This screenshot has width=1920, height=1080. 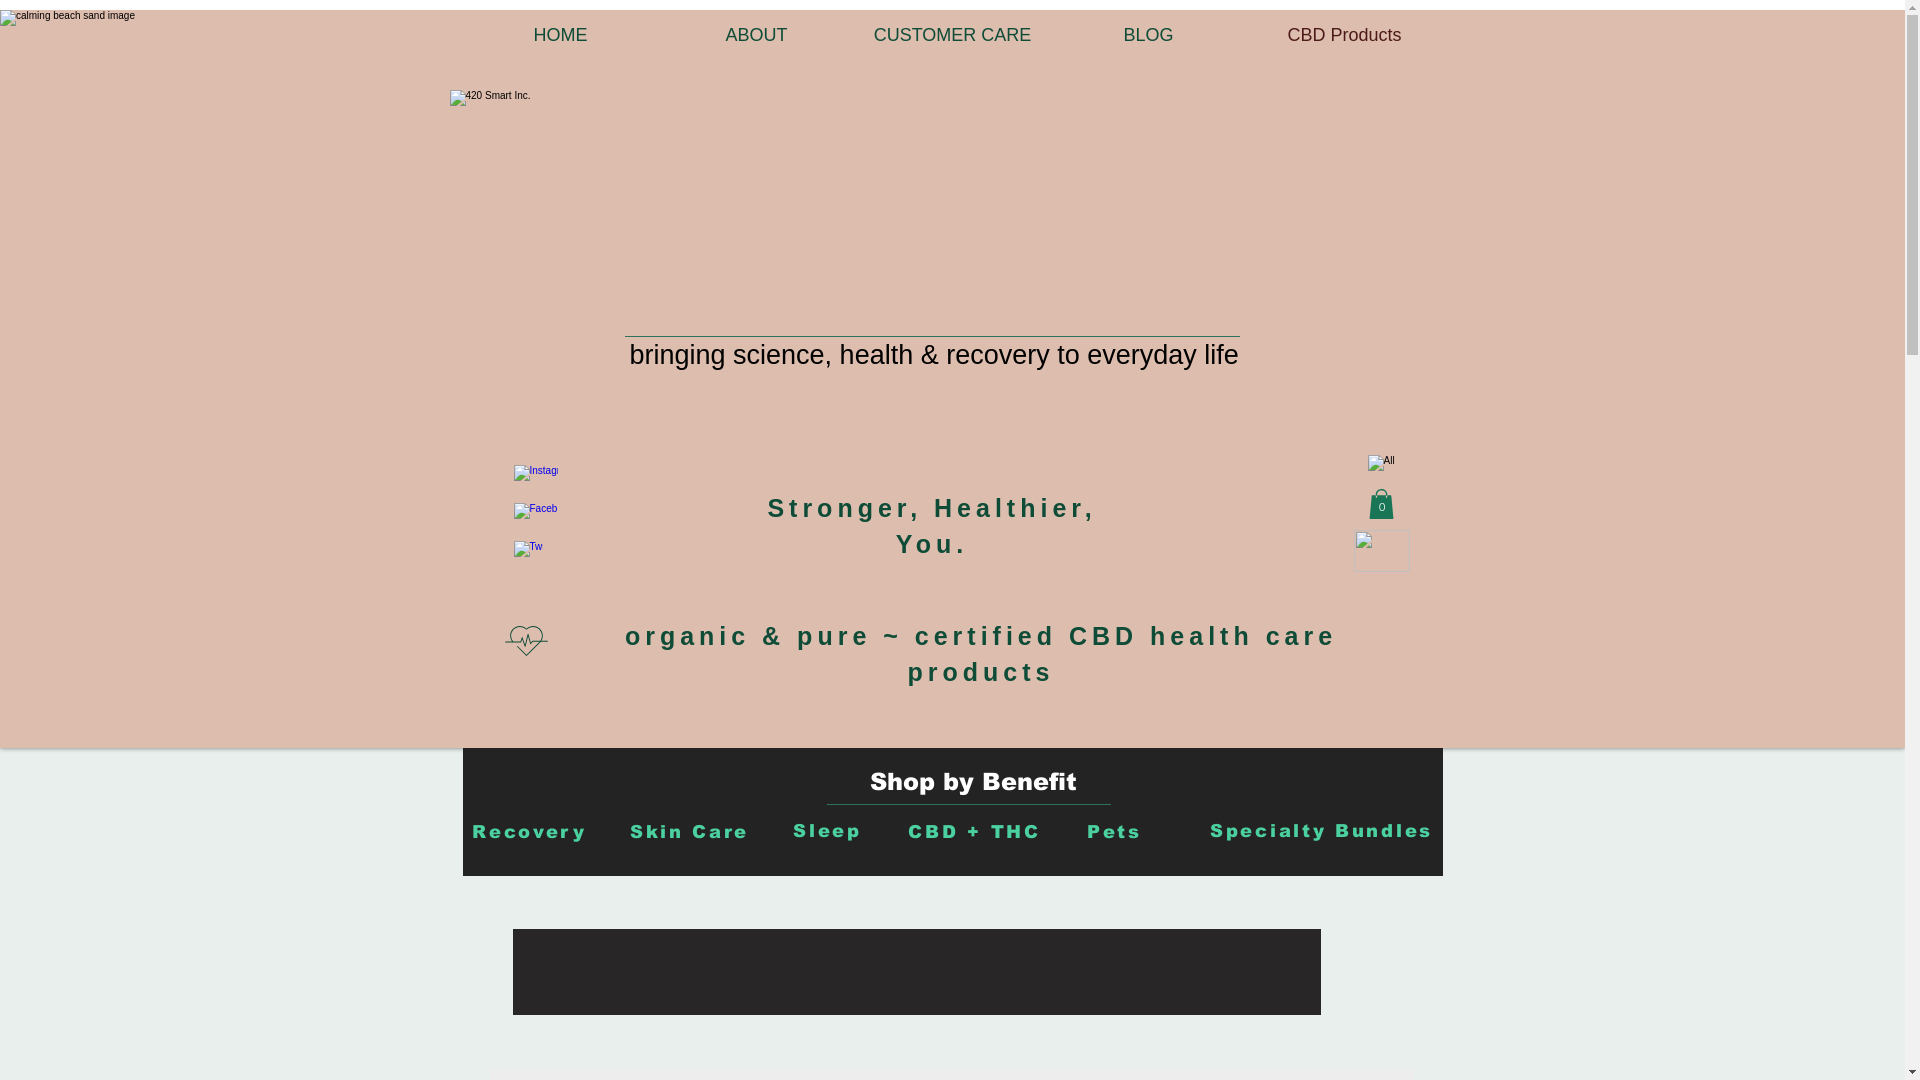 What do you see at coordinates (952, 35) in the screenshot?
I see `CUSTOMER CARE` at bounding box center [952, 35].